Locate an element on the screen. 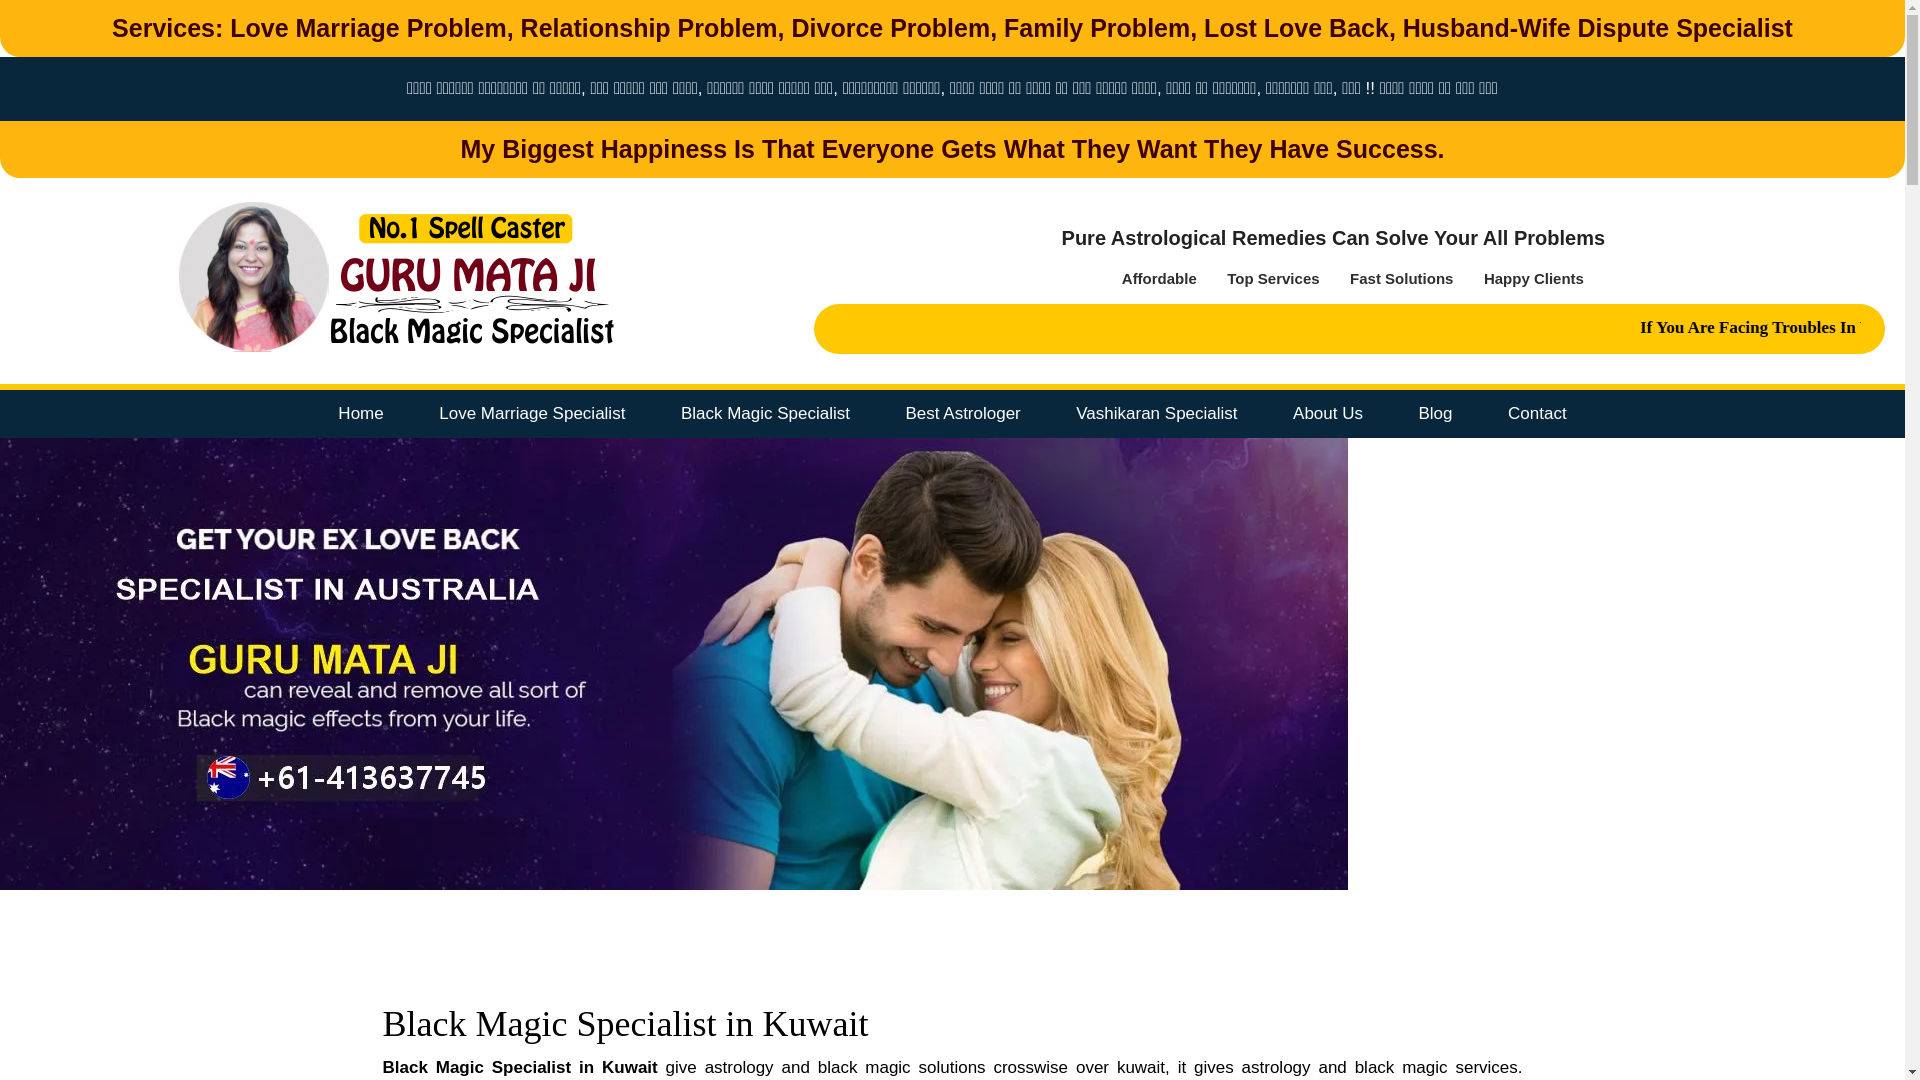 This screenshot has height=1080, width=1920. Contact Us is located at coordinates (1536, 414).